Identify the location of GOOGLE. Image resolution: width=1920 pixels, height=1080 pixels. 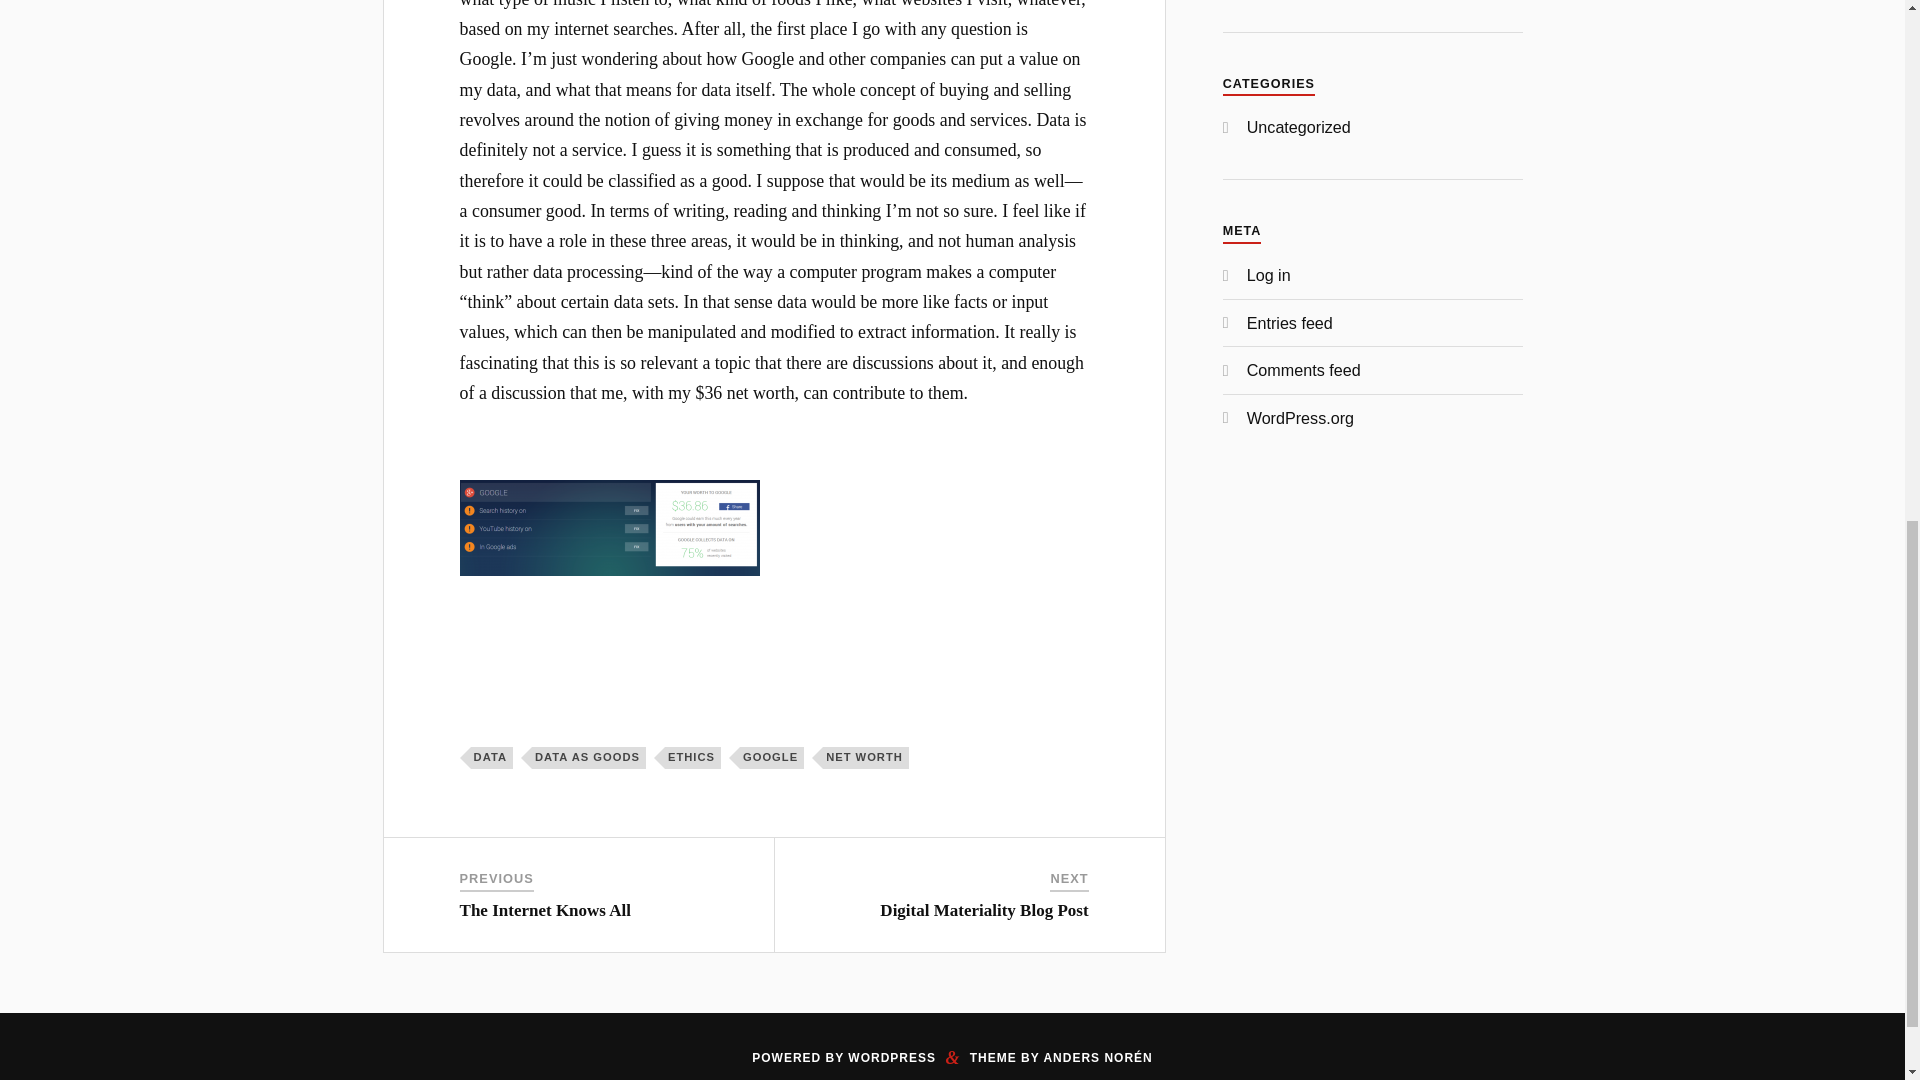
(772, 758).